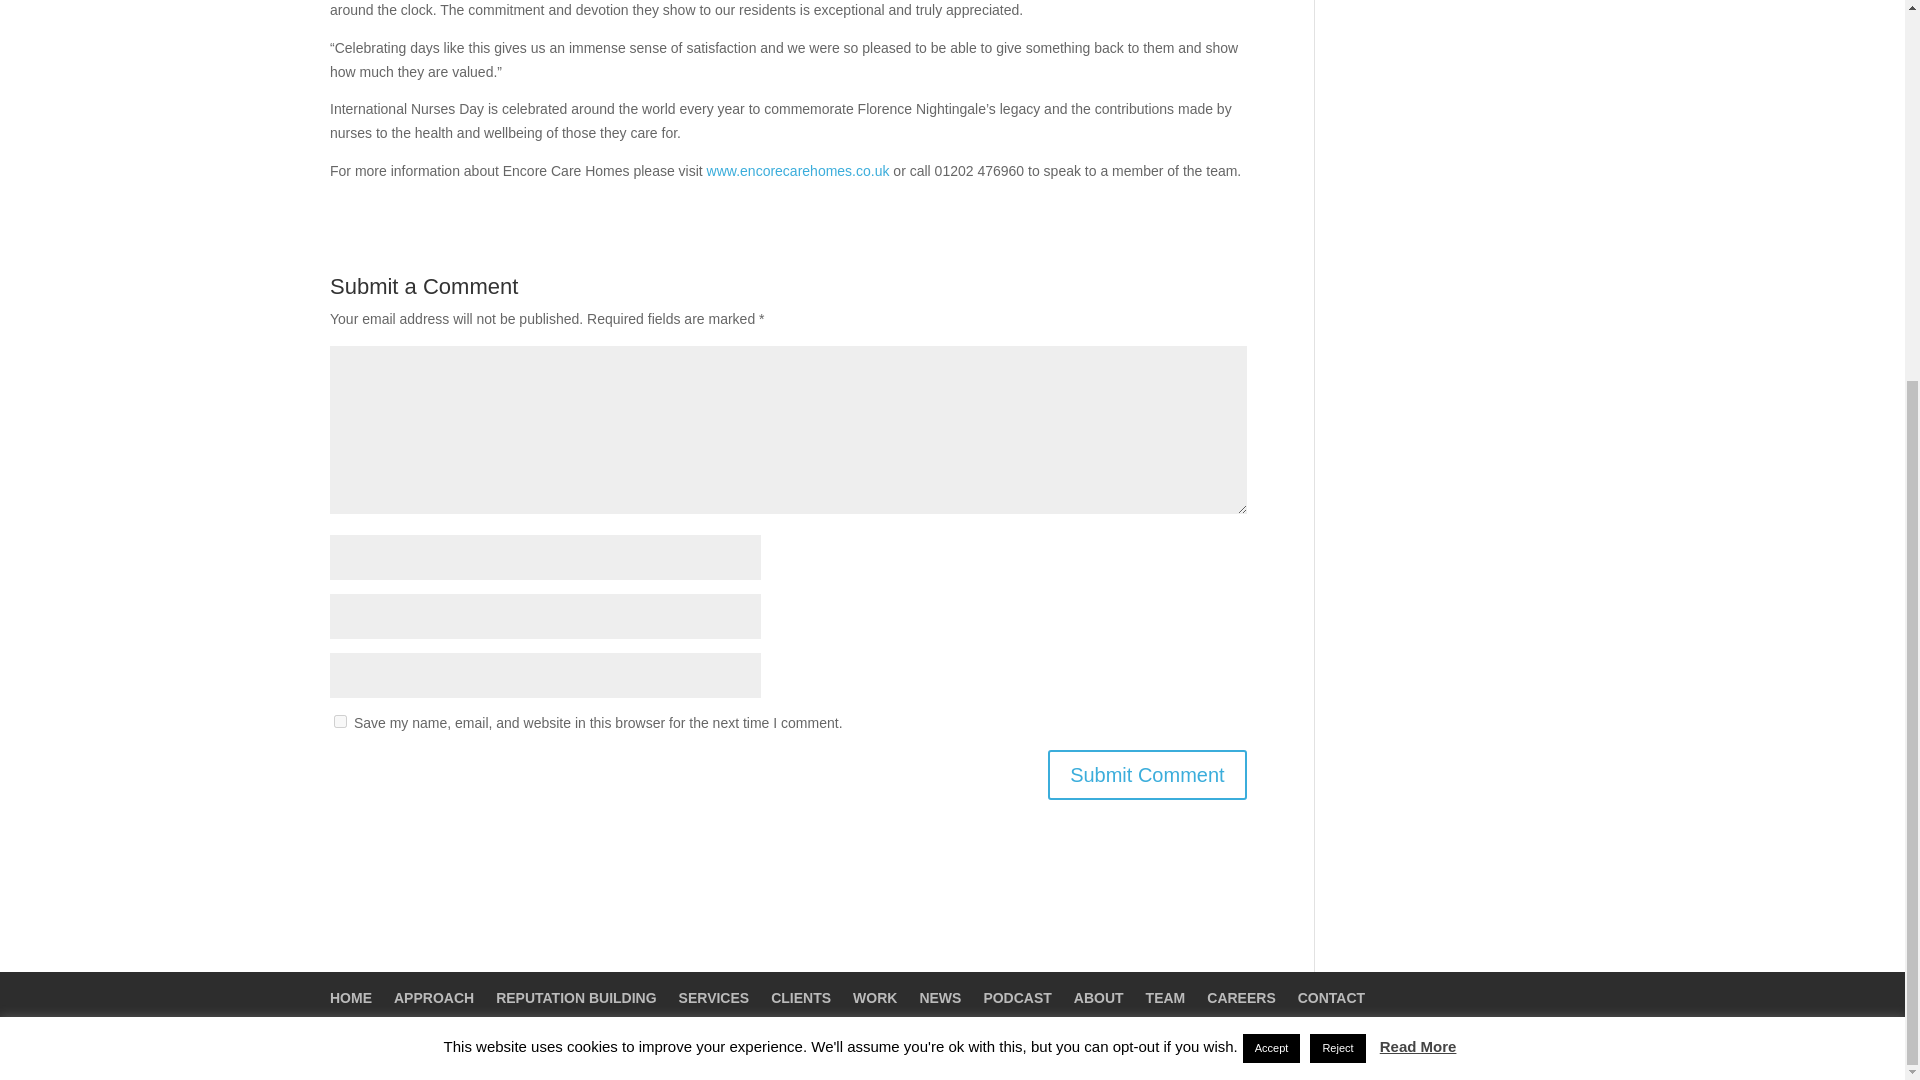  Describe the element at coordinates (874, 998) in the screenshot. I see `WORK` at that location.